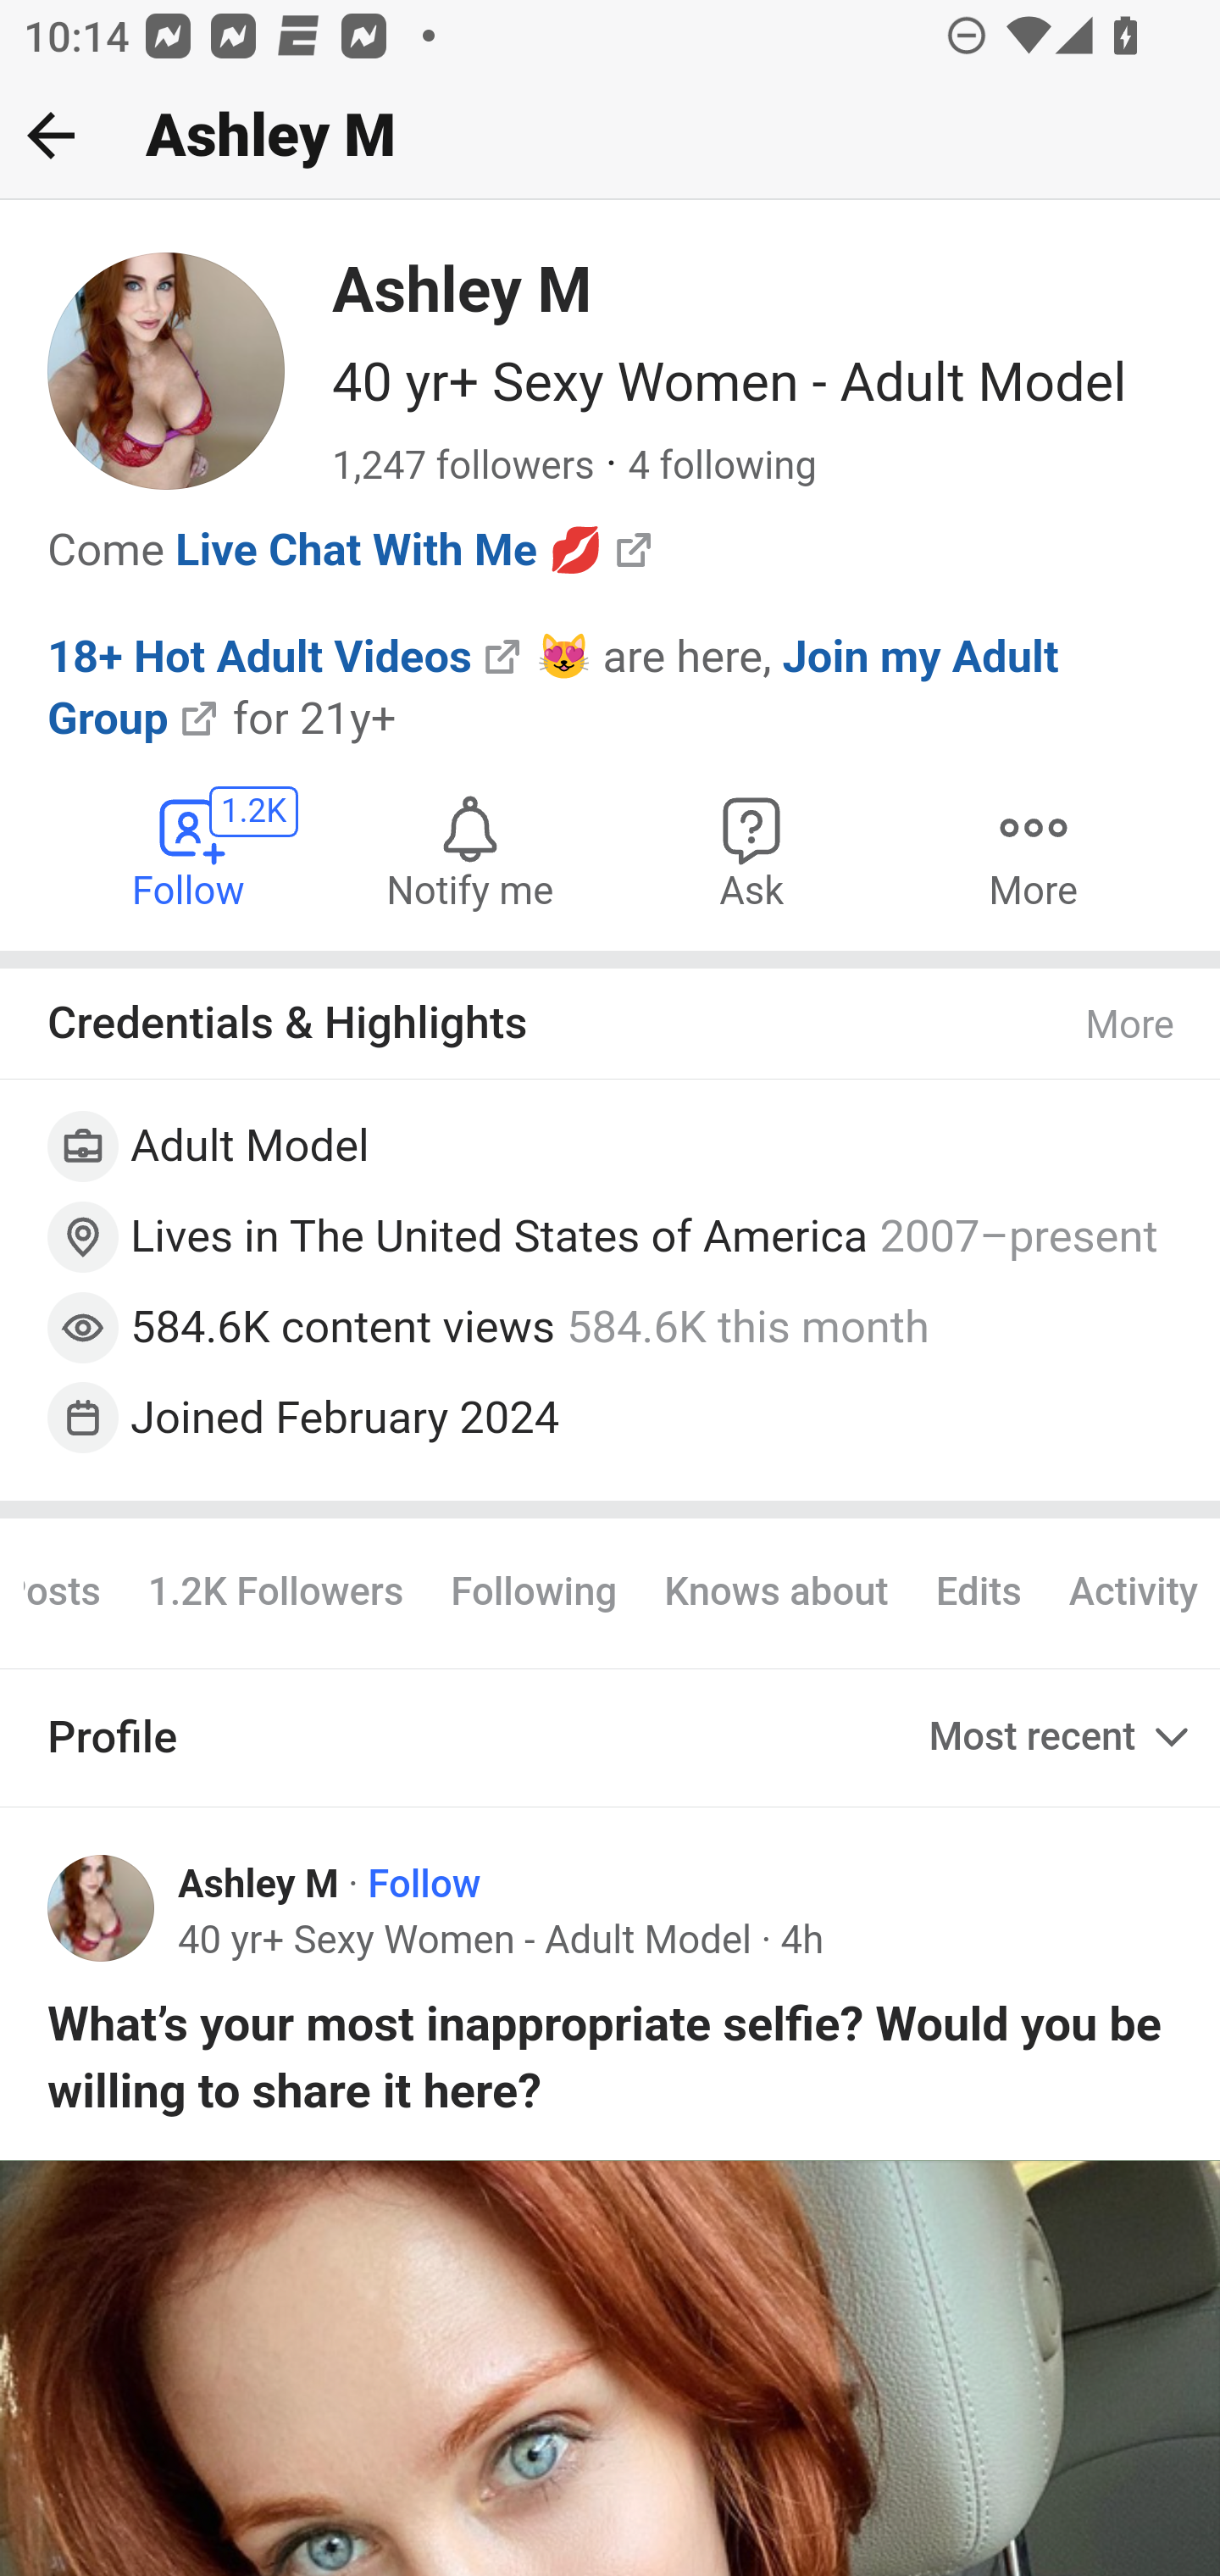 The image size is (1220, 2576). What do you see at coordinates (610, 136) in the screenshot?
I see `Back Ashley M` at bounding box center [610, 136].